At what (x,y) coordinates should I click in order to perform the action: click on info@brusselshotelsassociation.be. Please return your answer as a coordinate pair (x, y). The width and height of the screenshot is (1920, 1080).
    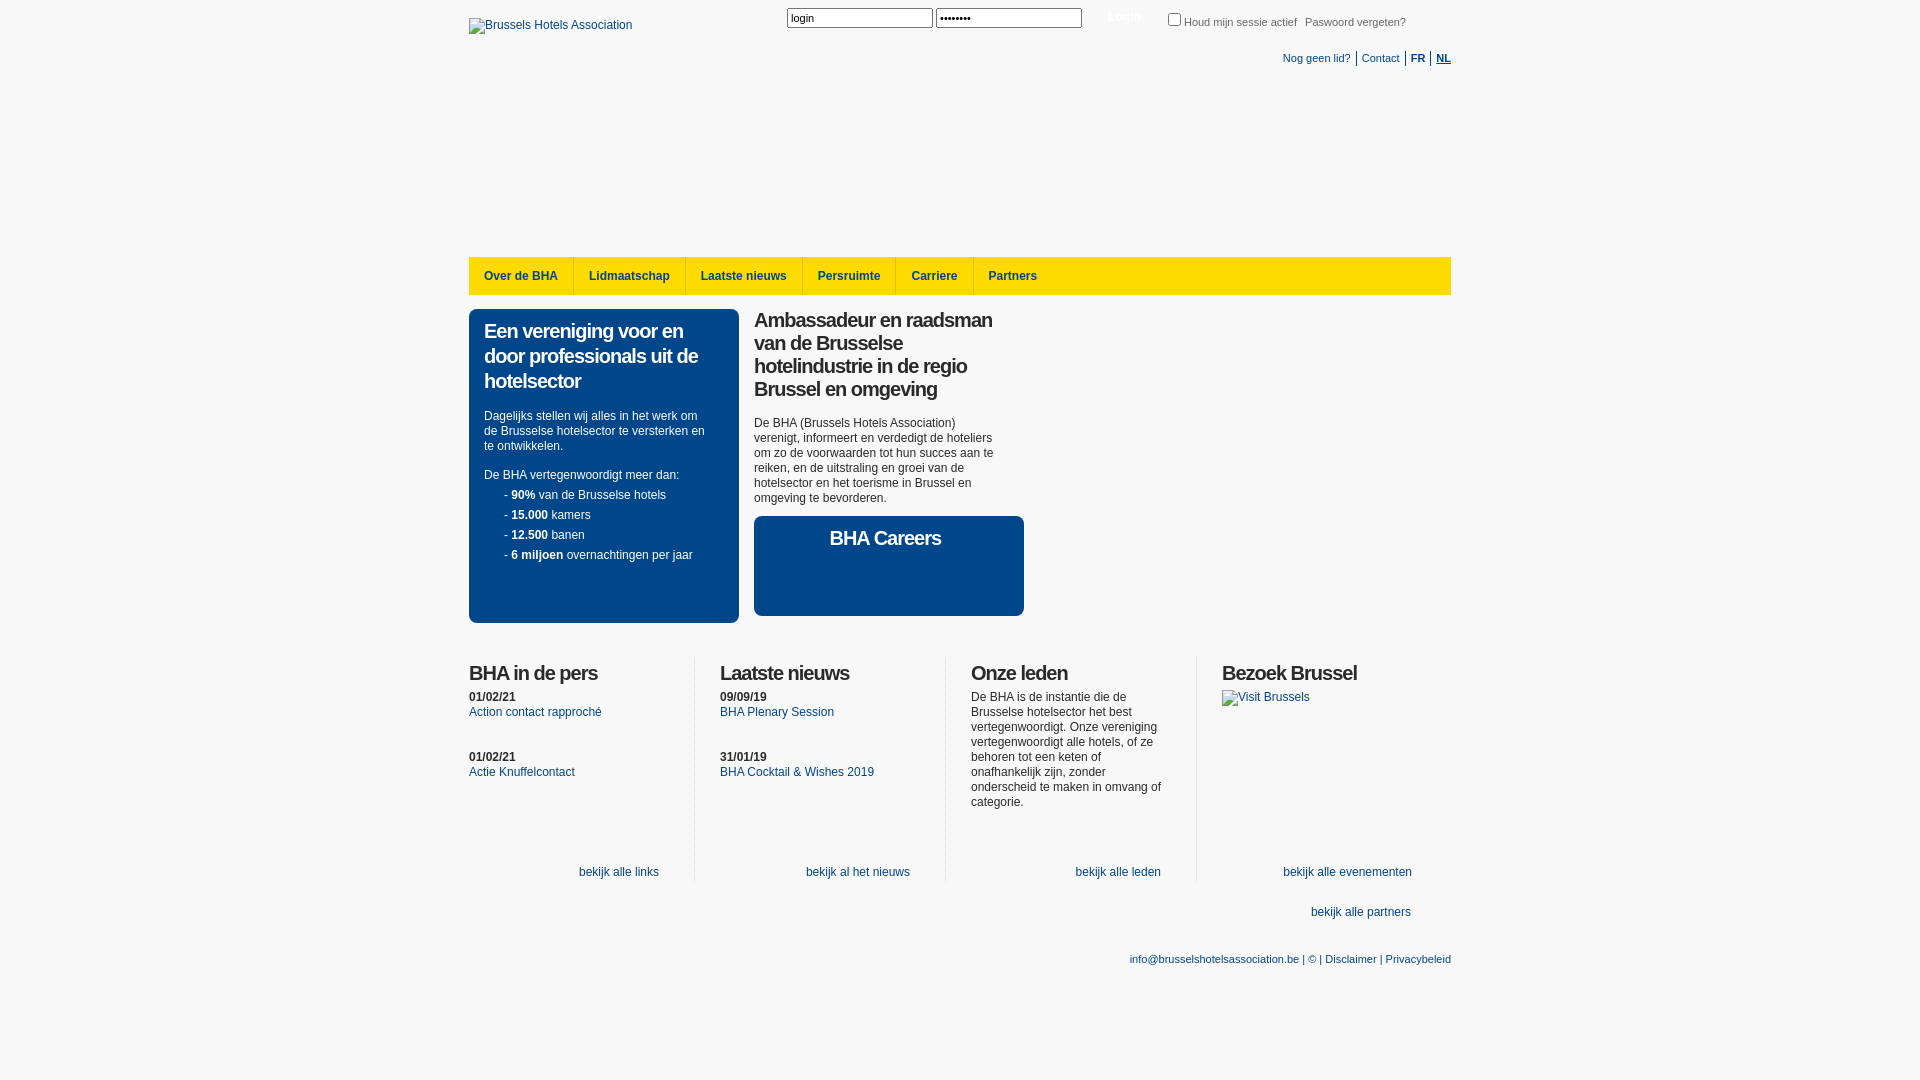
    Looking at the image, I should click on (1215, 959).